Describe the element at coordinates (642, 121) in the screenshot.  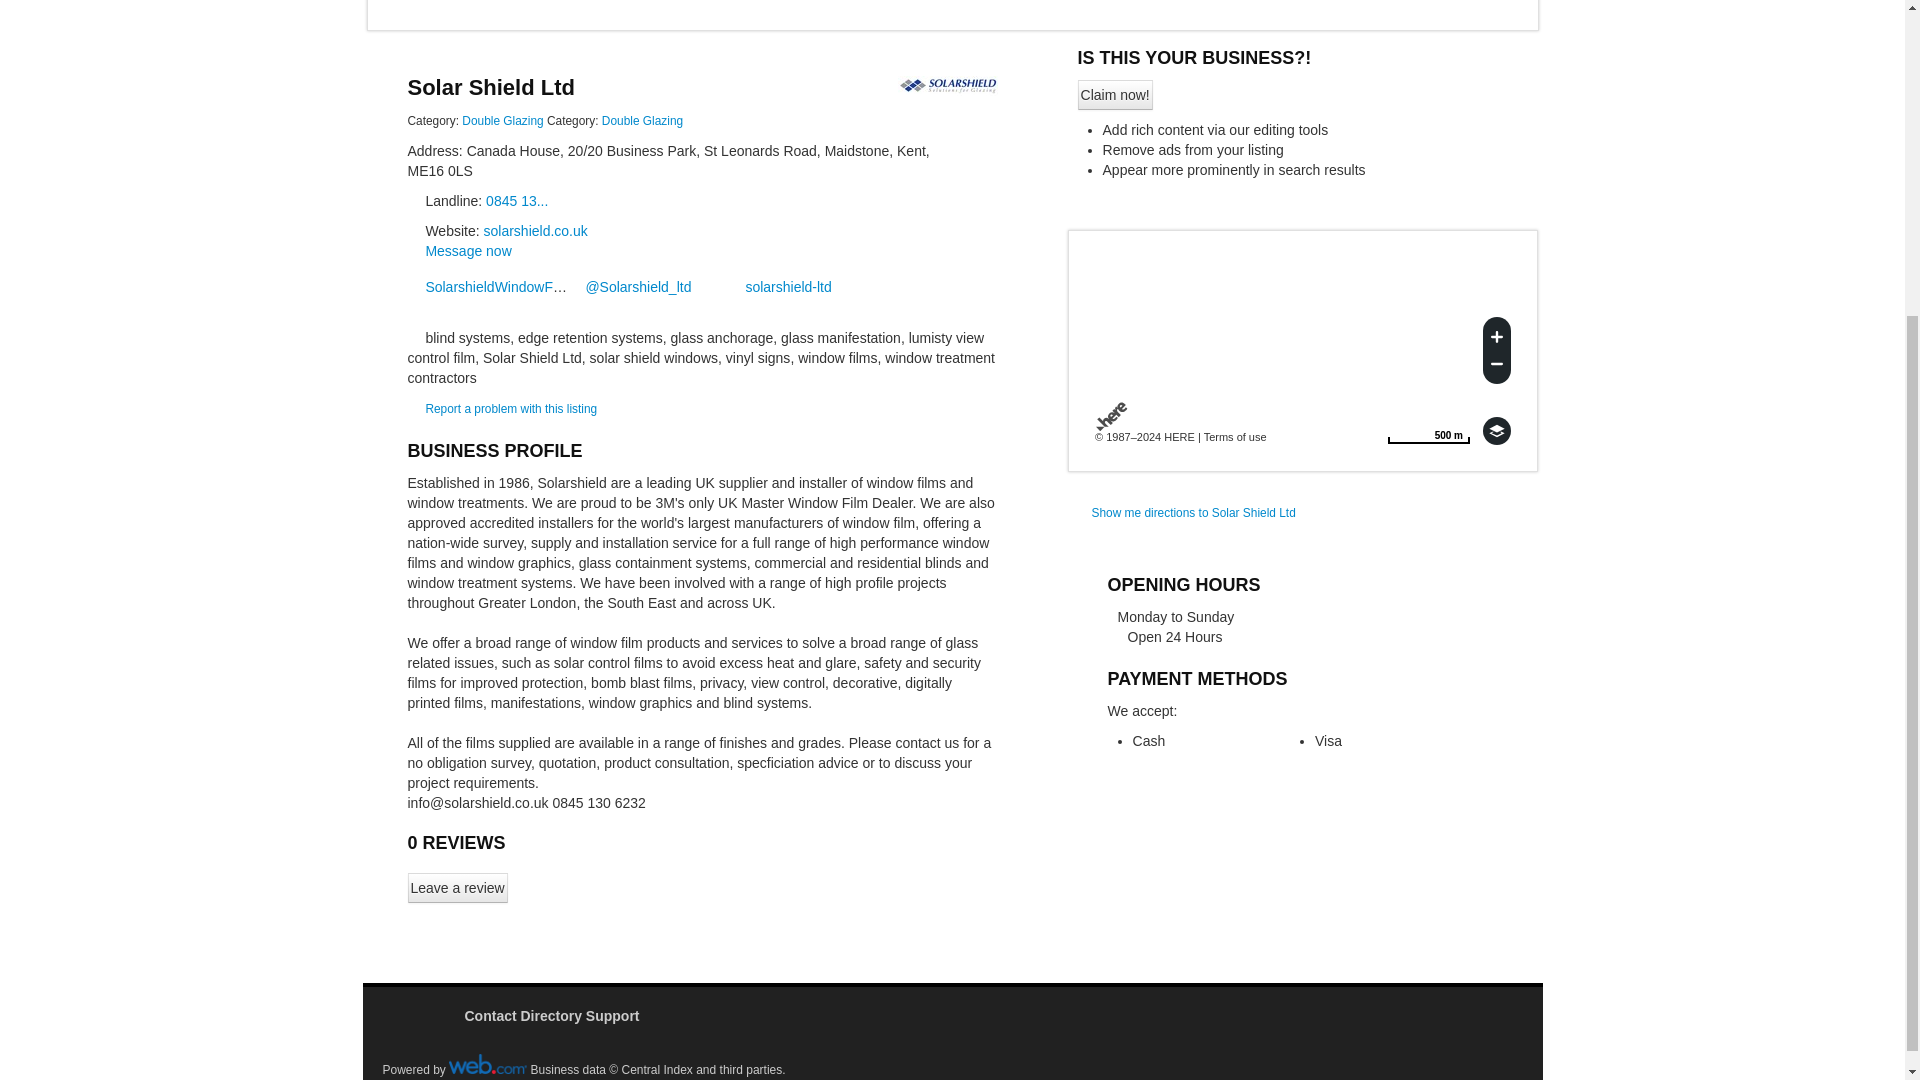
I see `solarshield-ltd` at that location.